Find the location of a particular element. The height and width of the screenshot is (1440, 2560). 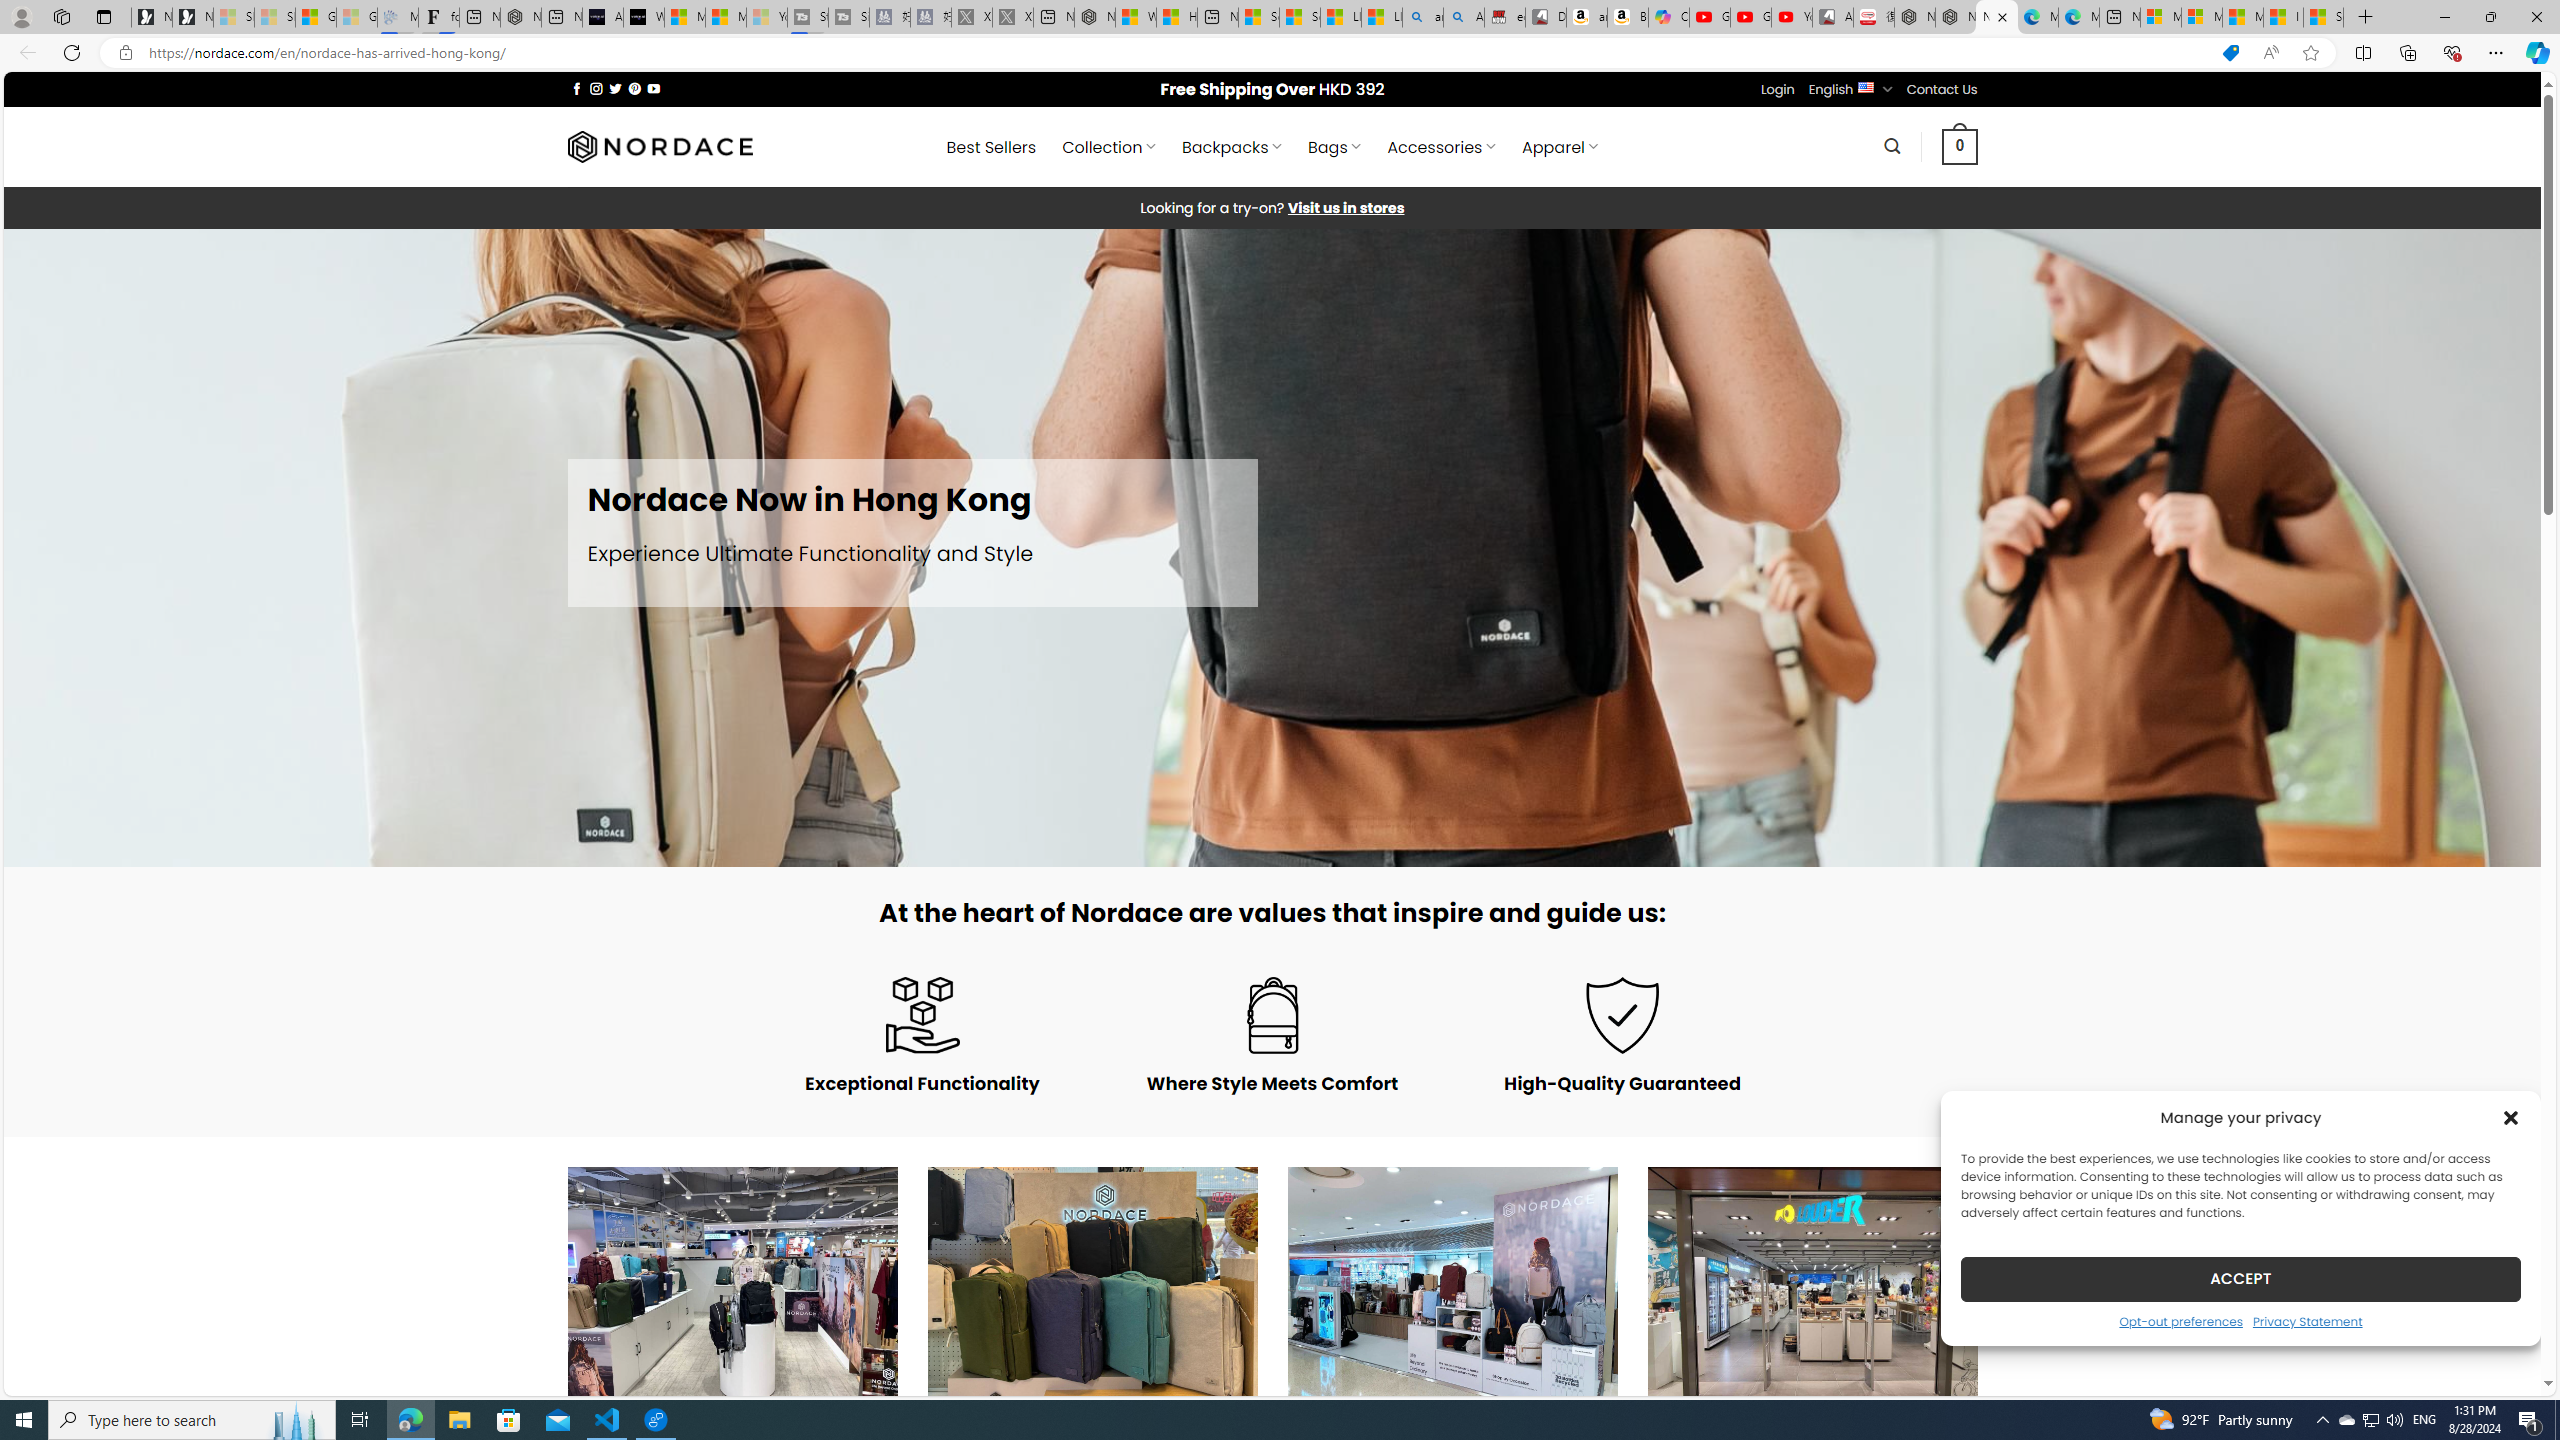

  0   is located at coordinates (1960, 146).